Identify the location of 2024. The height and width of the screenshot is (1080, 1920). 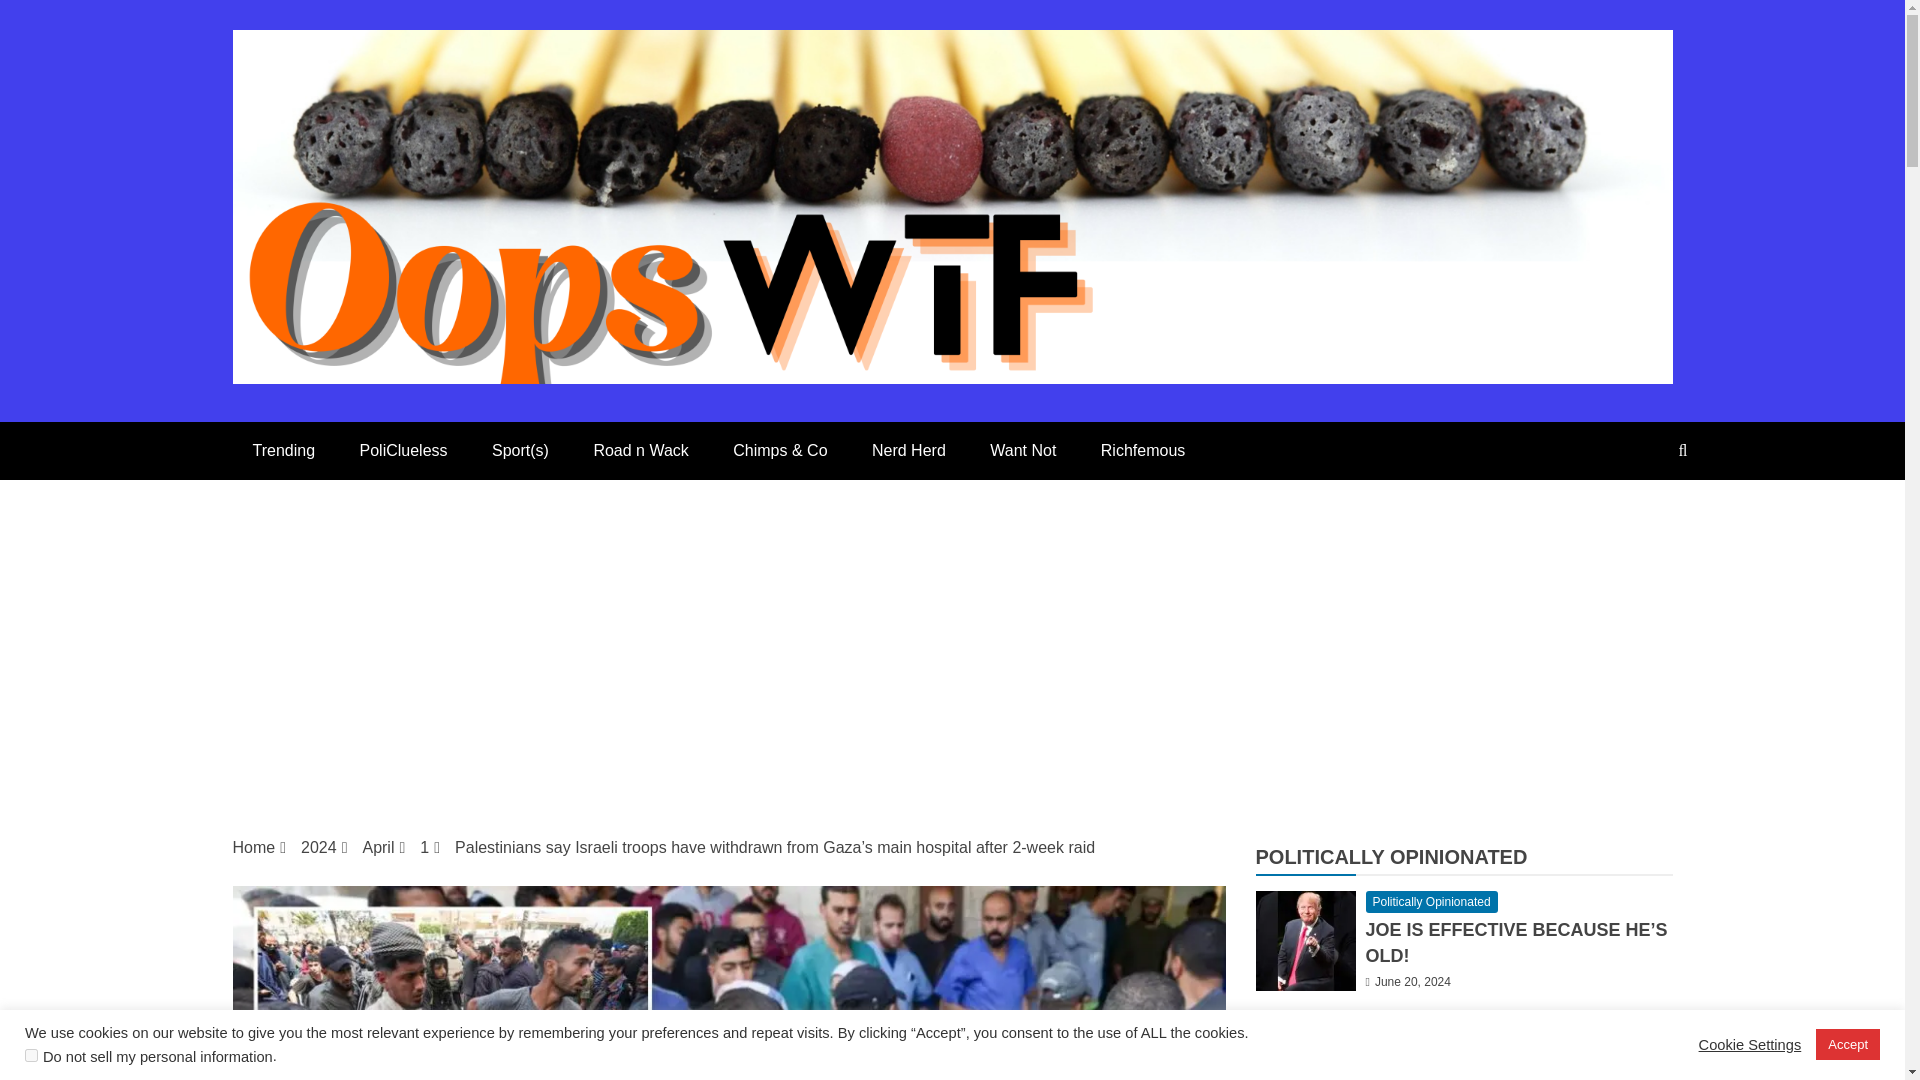
(319, 848).